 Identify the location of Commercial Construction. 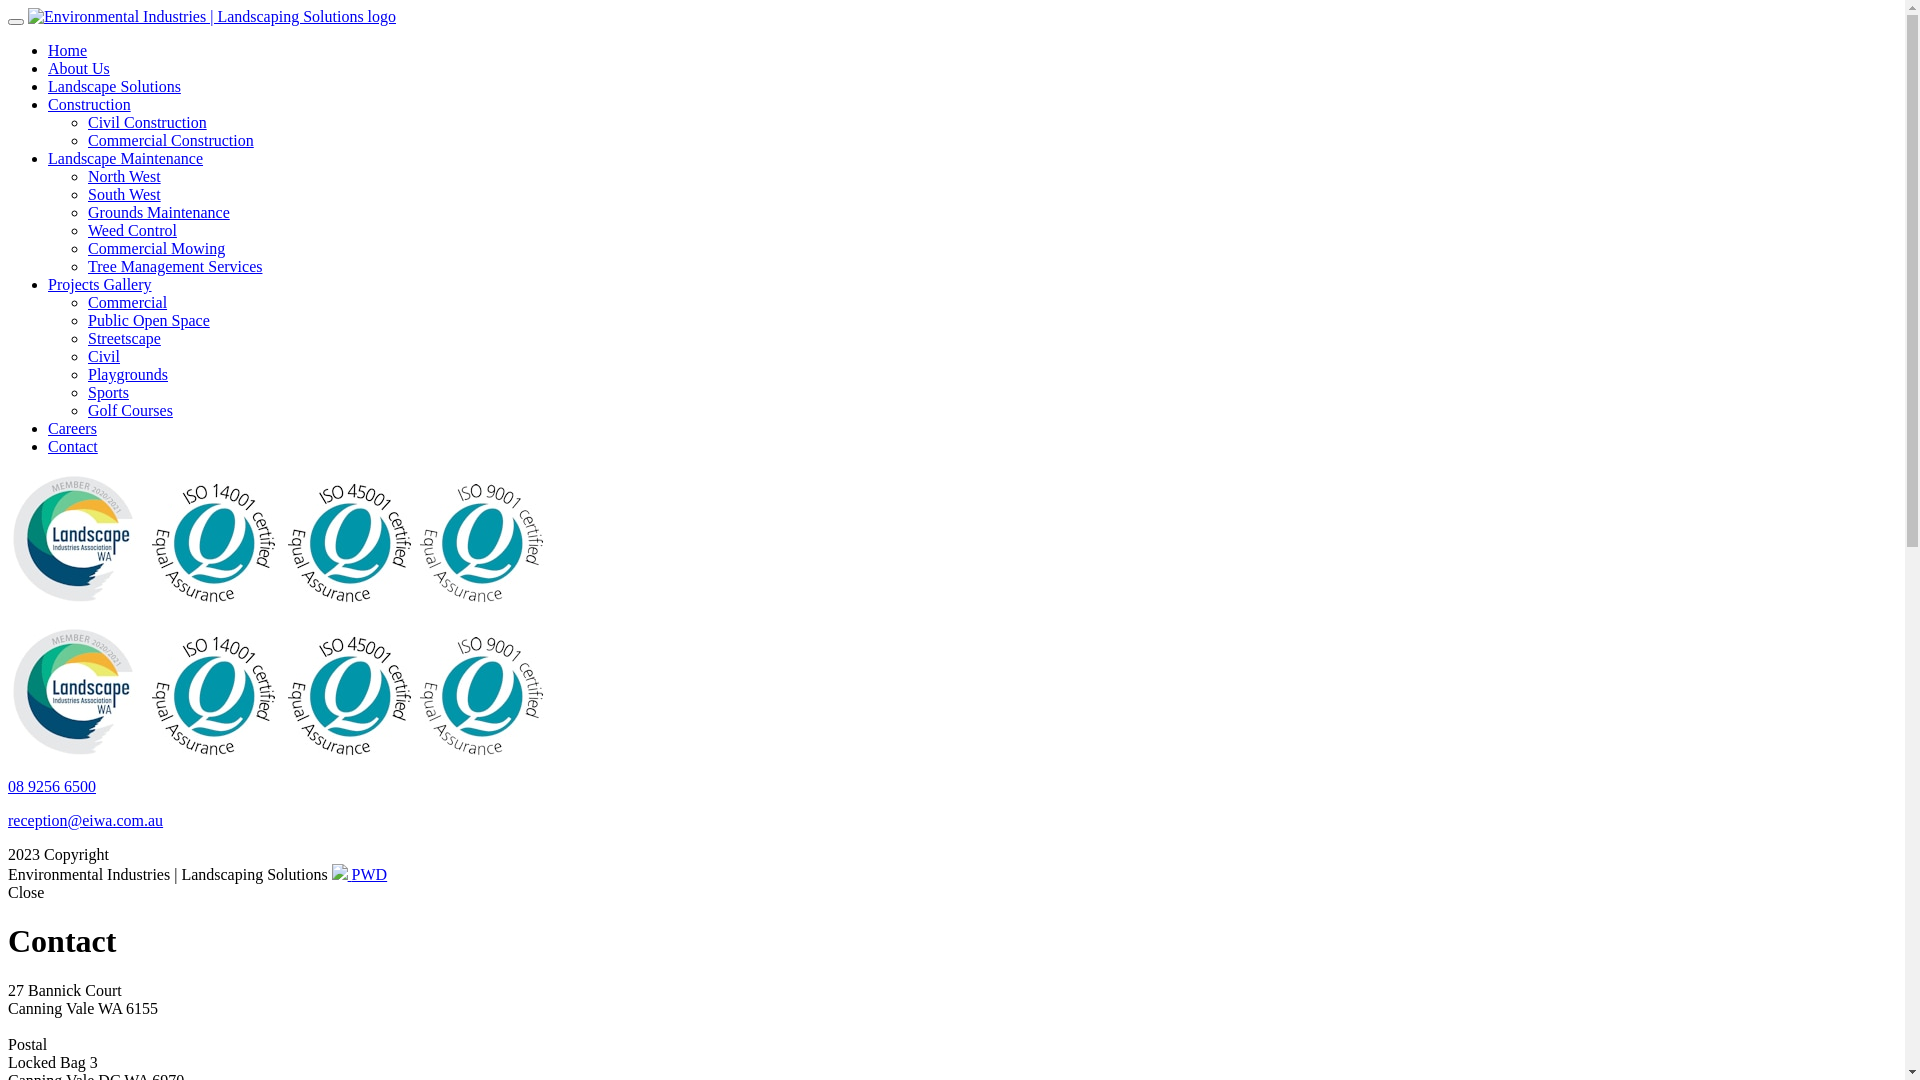
(171, 140).